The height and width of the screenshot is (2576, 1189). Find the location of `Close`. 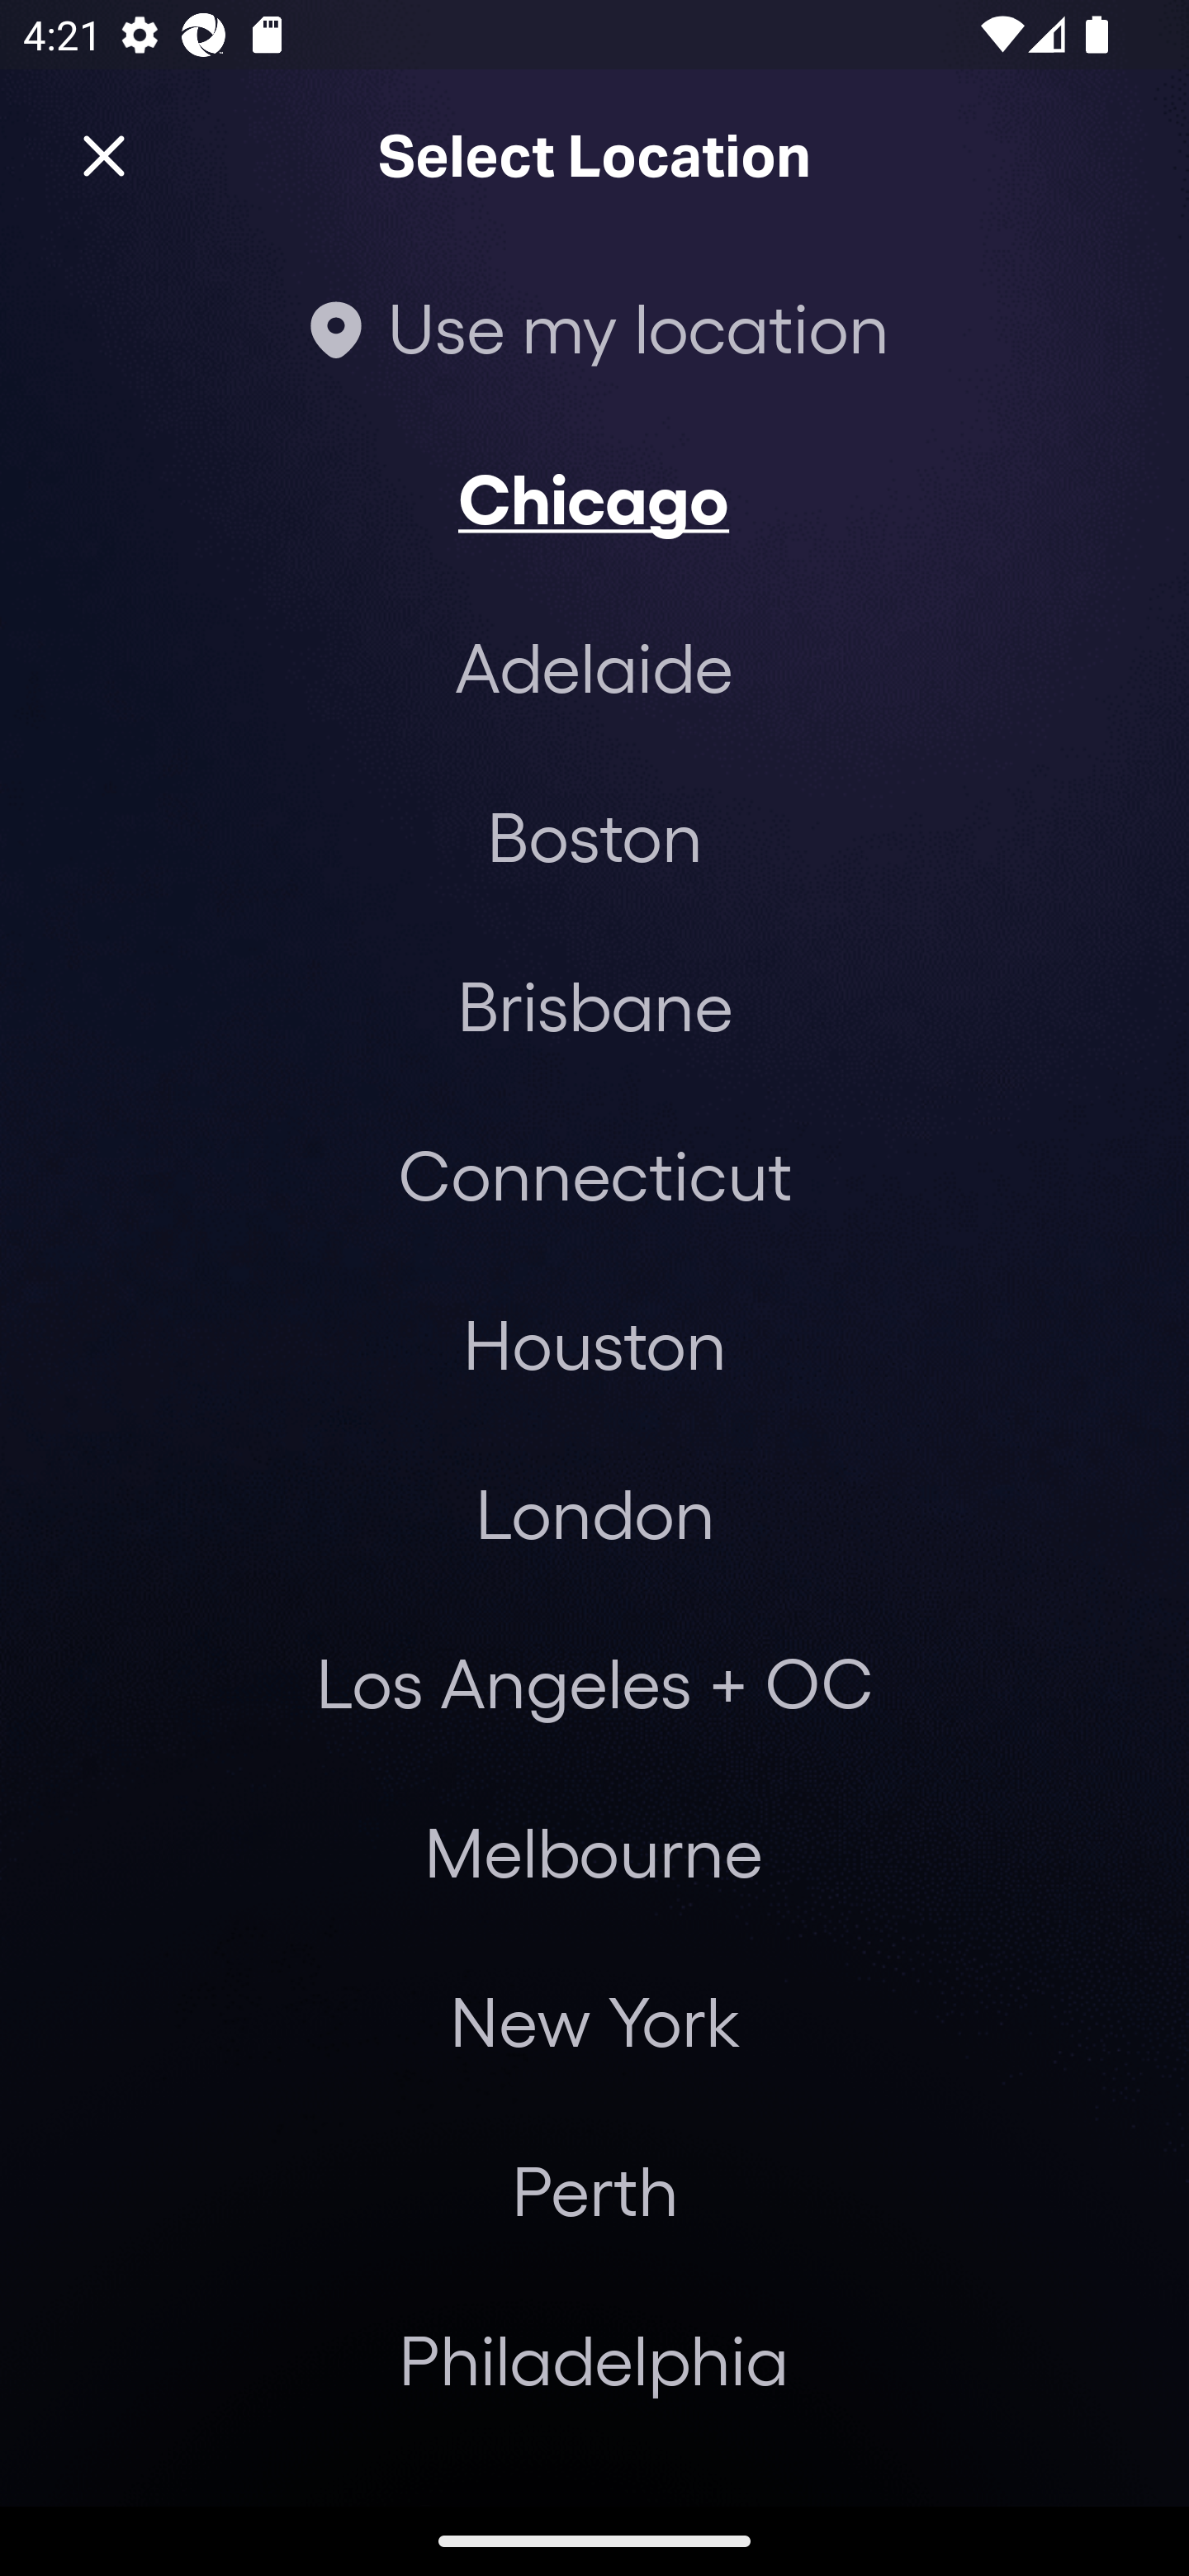

Close is located at coordinates (104, 157).